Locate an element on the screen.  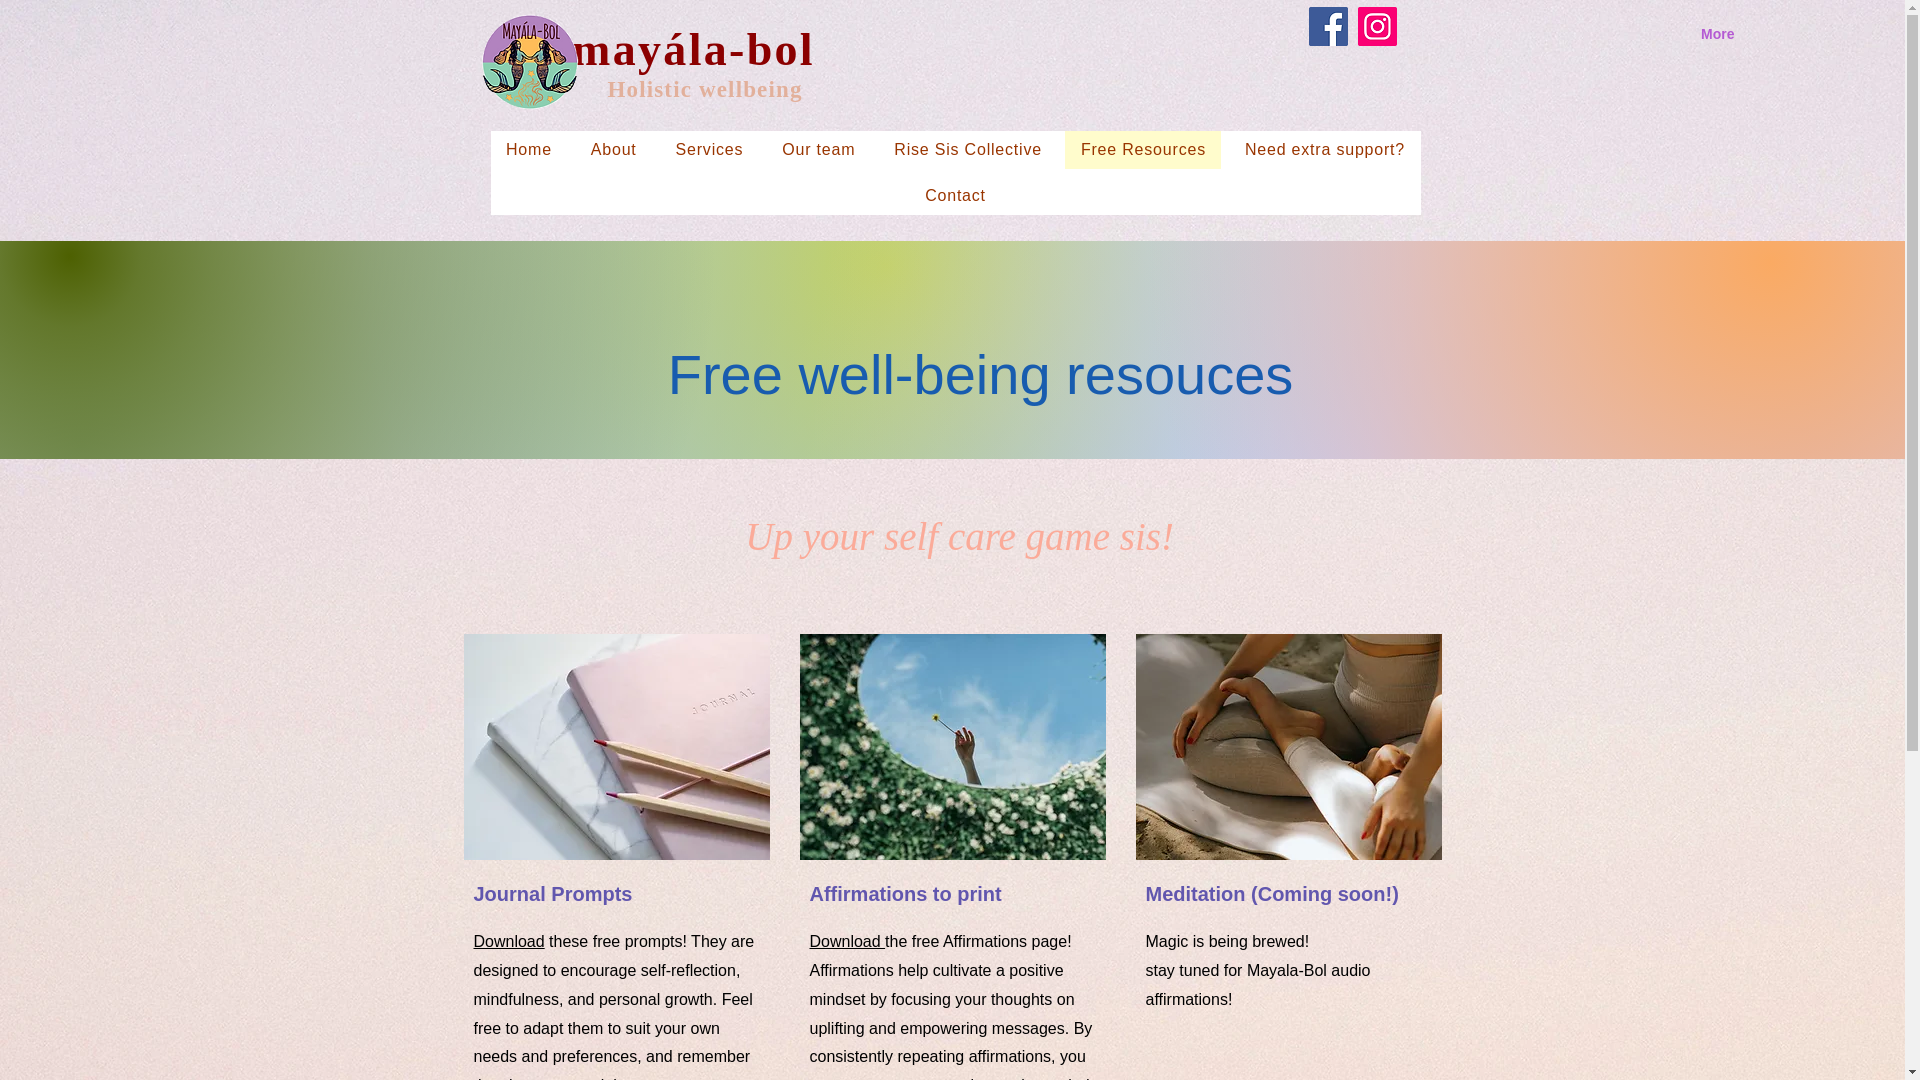
Rise Sis Collective is located at coordinates (968, 149).